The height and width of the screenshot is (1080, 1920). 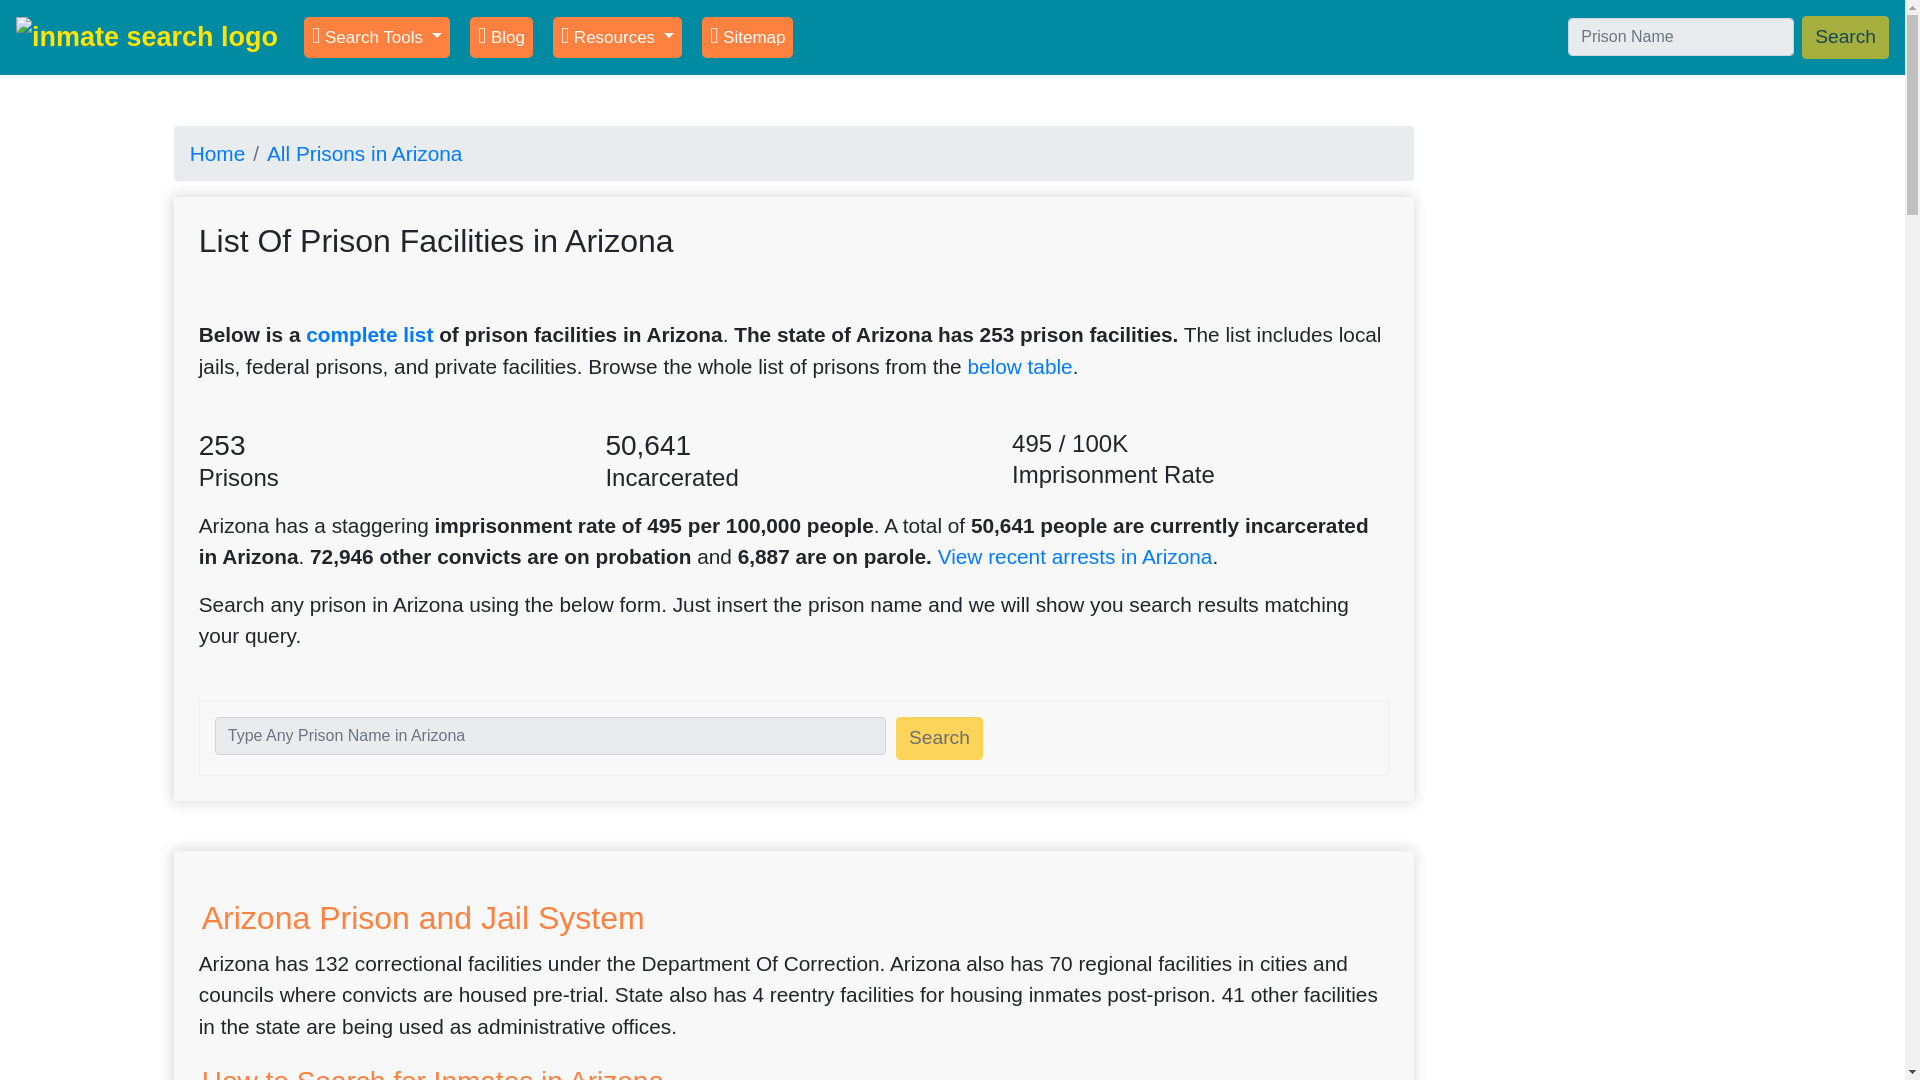 What do you see at coordinates (1846, 38) in the screenshot?
I see `Search` at bounding box center [1846, 38].